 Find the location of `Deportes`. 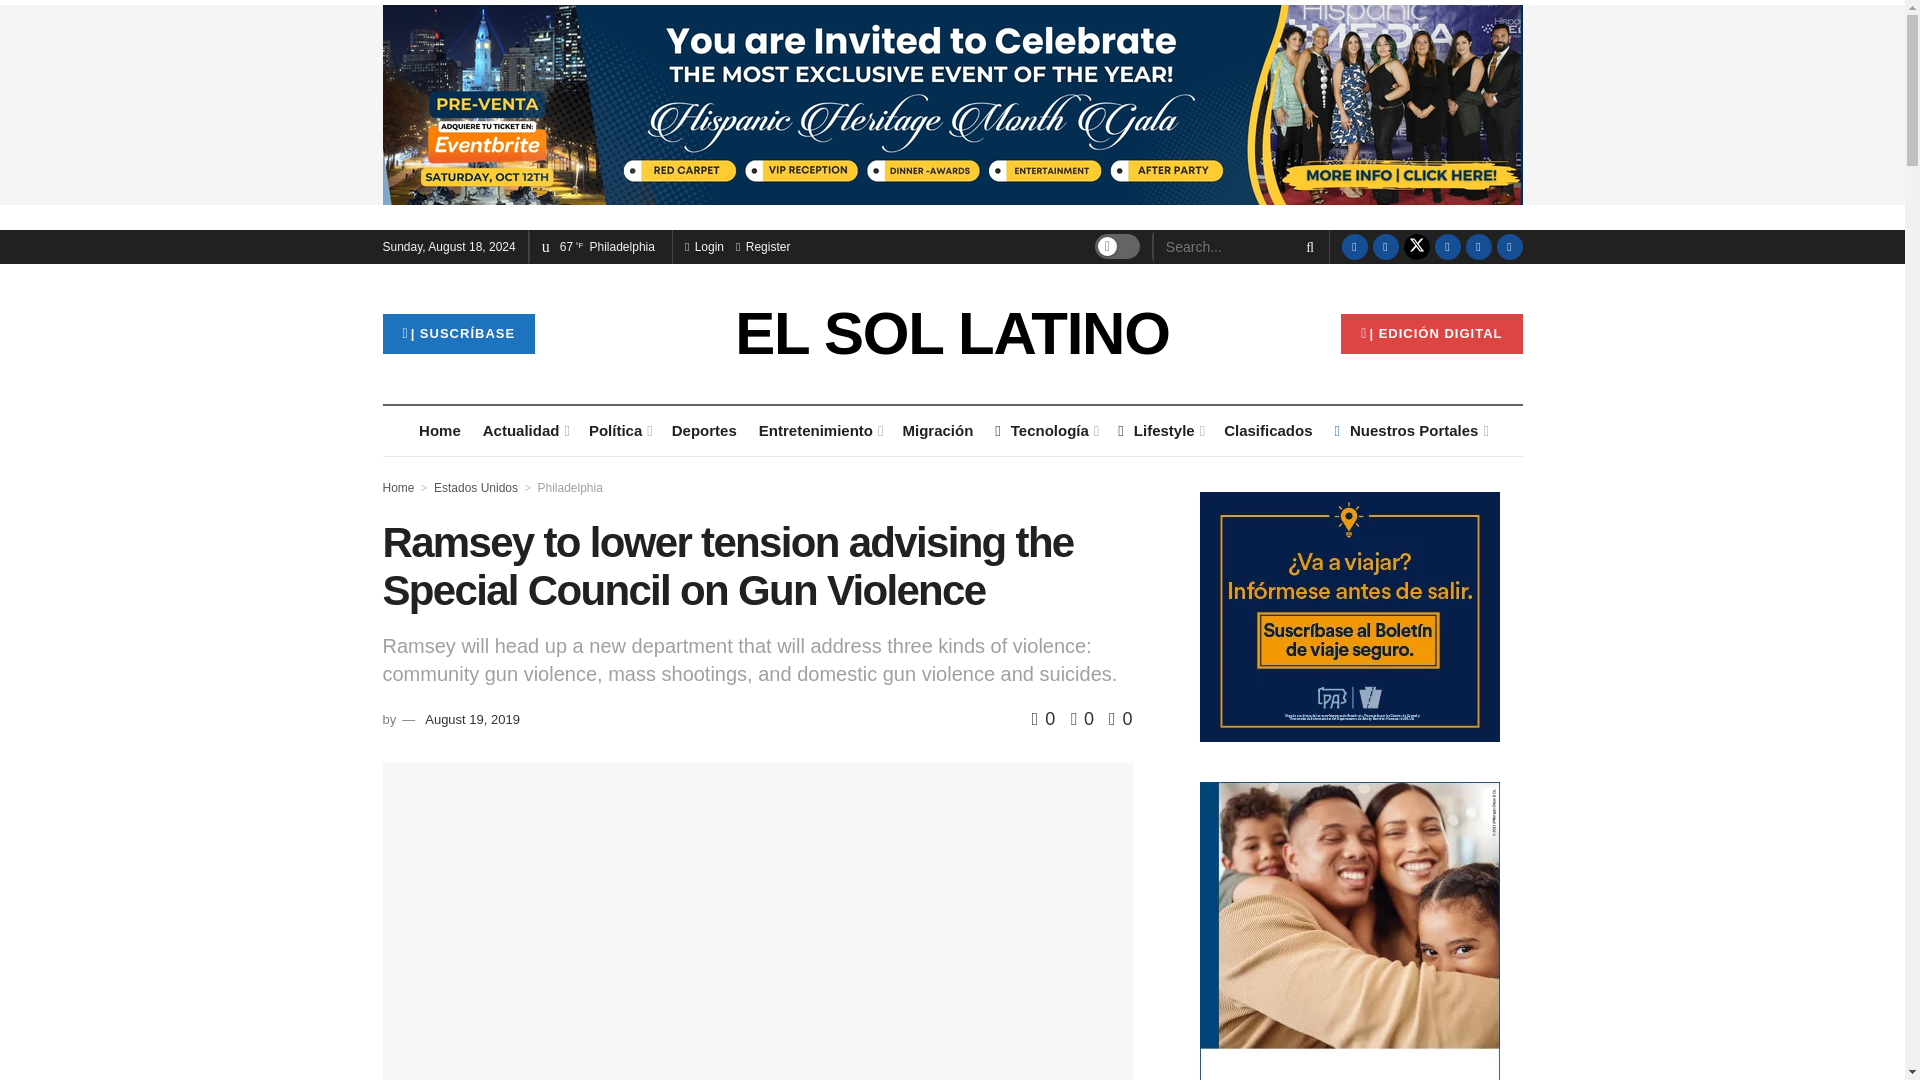

Deportes is located at coordinates (704, 430).